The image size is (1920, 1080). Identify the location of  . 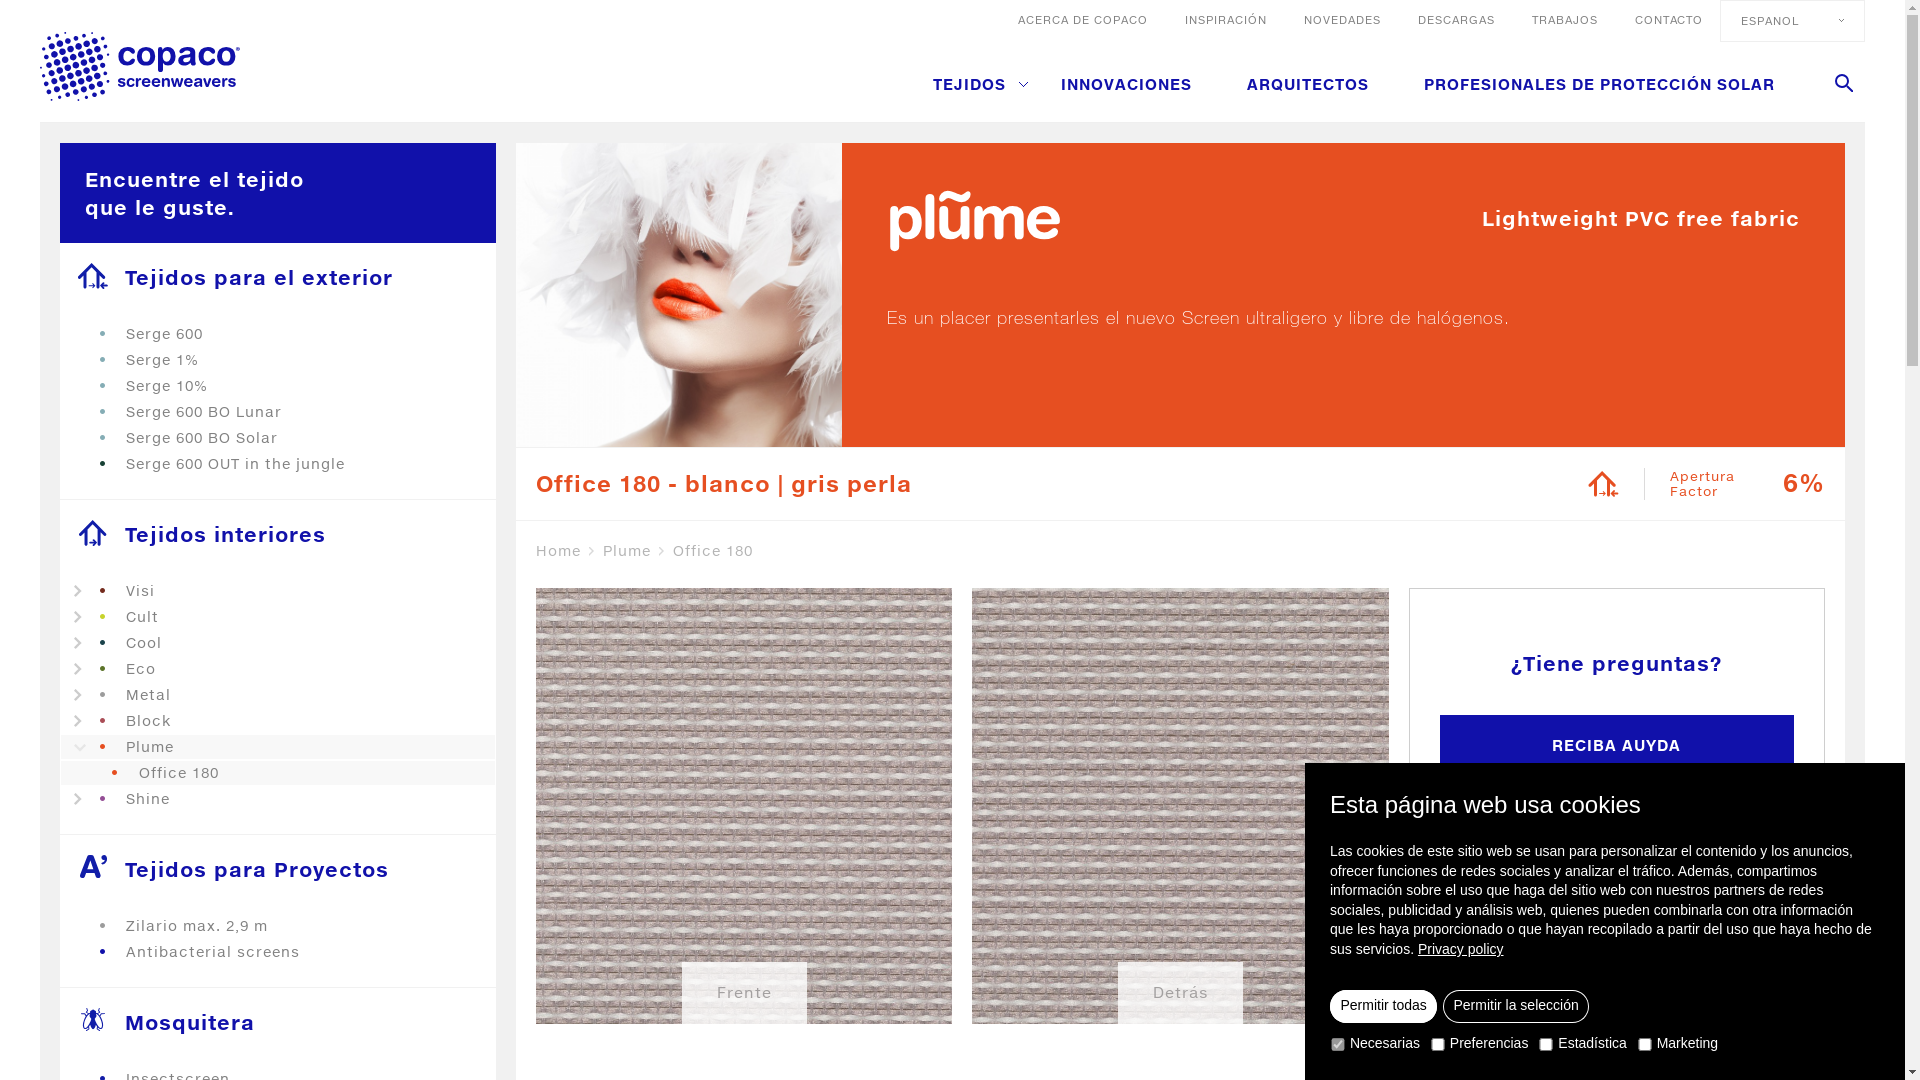
(1428, 843).